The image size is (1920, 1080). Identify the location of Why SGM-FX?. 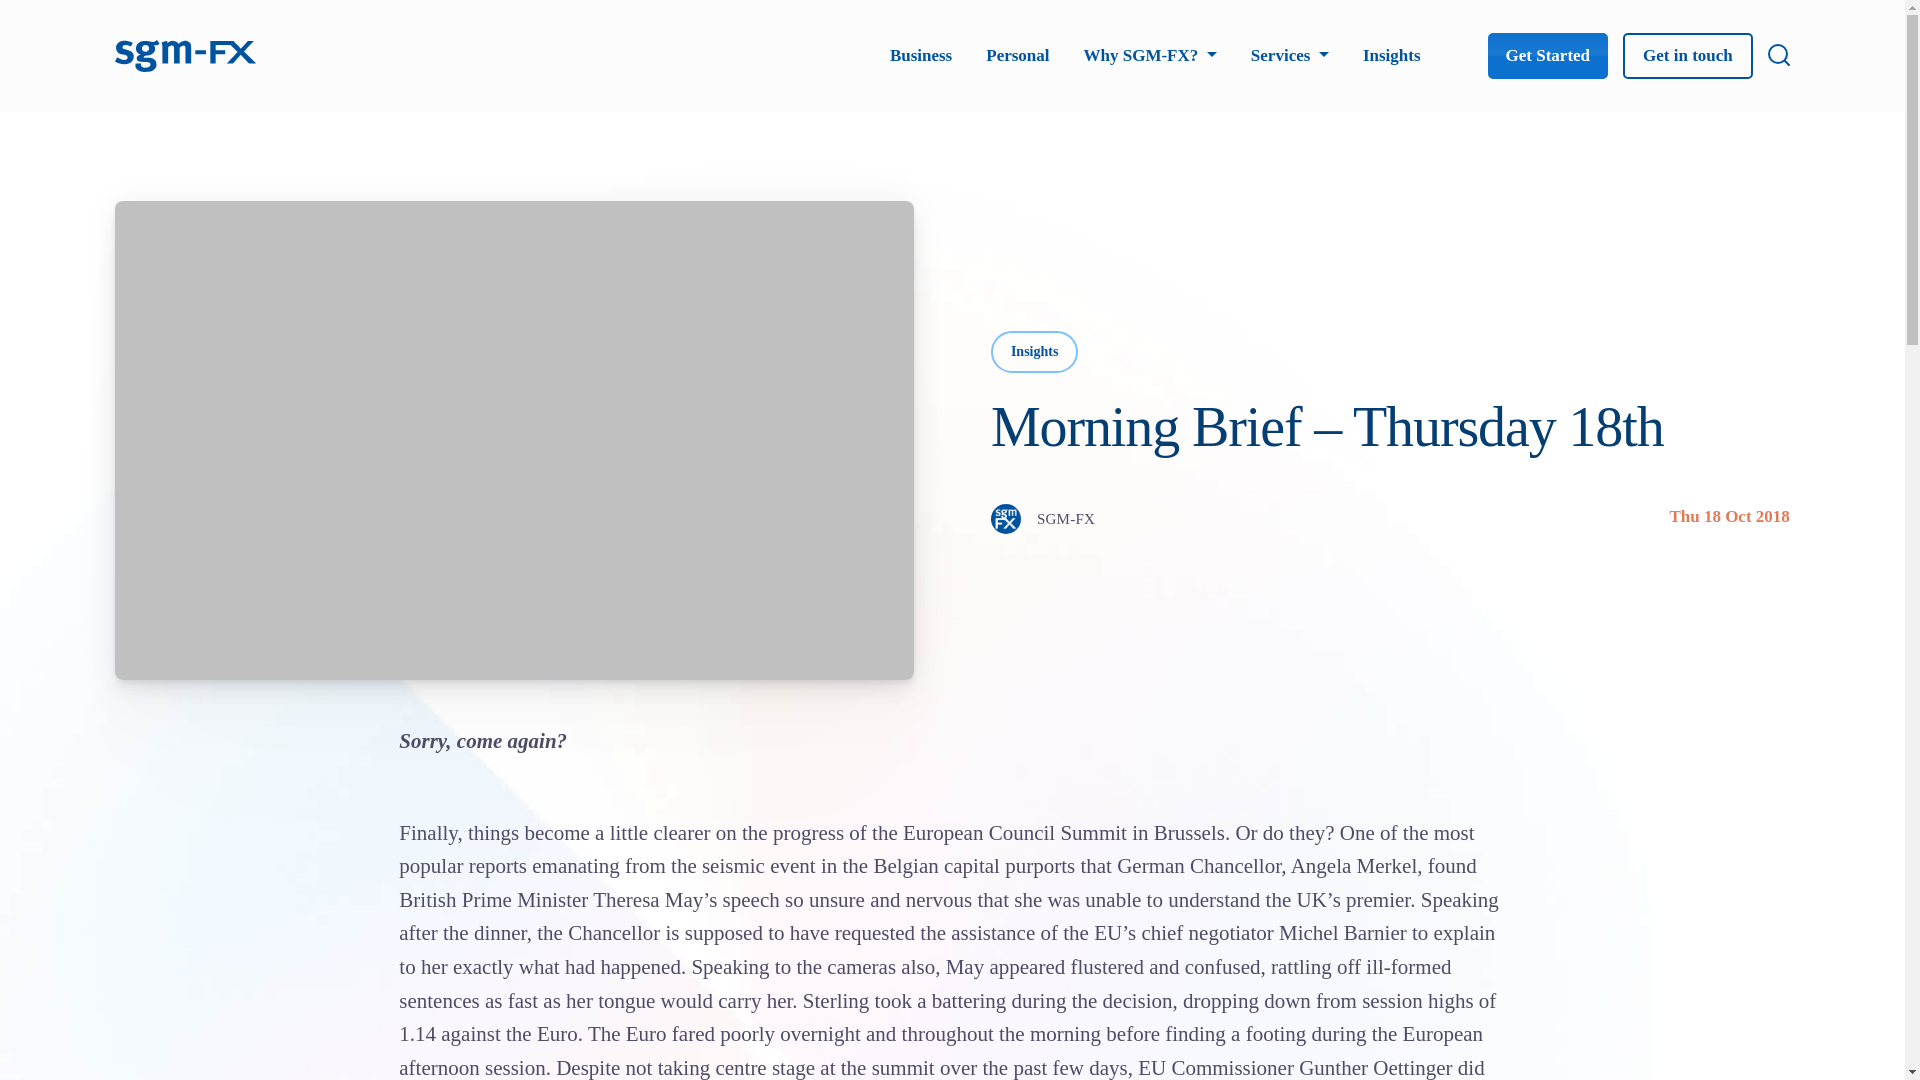
(1150, 56).